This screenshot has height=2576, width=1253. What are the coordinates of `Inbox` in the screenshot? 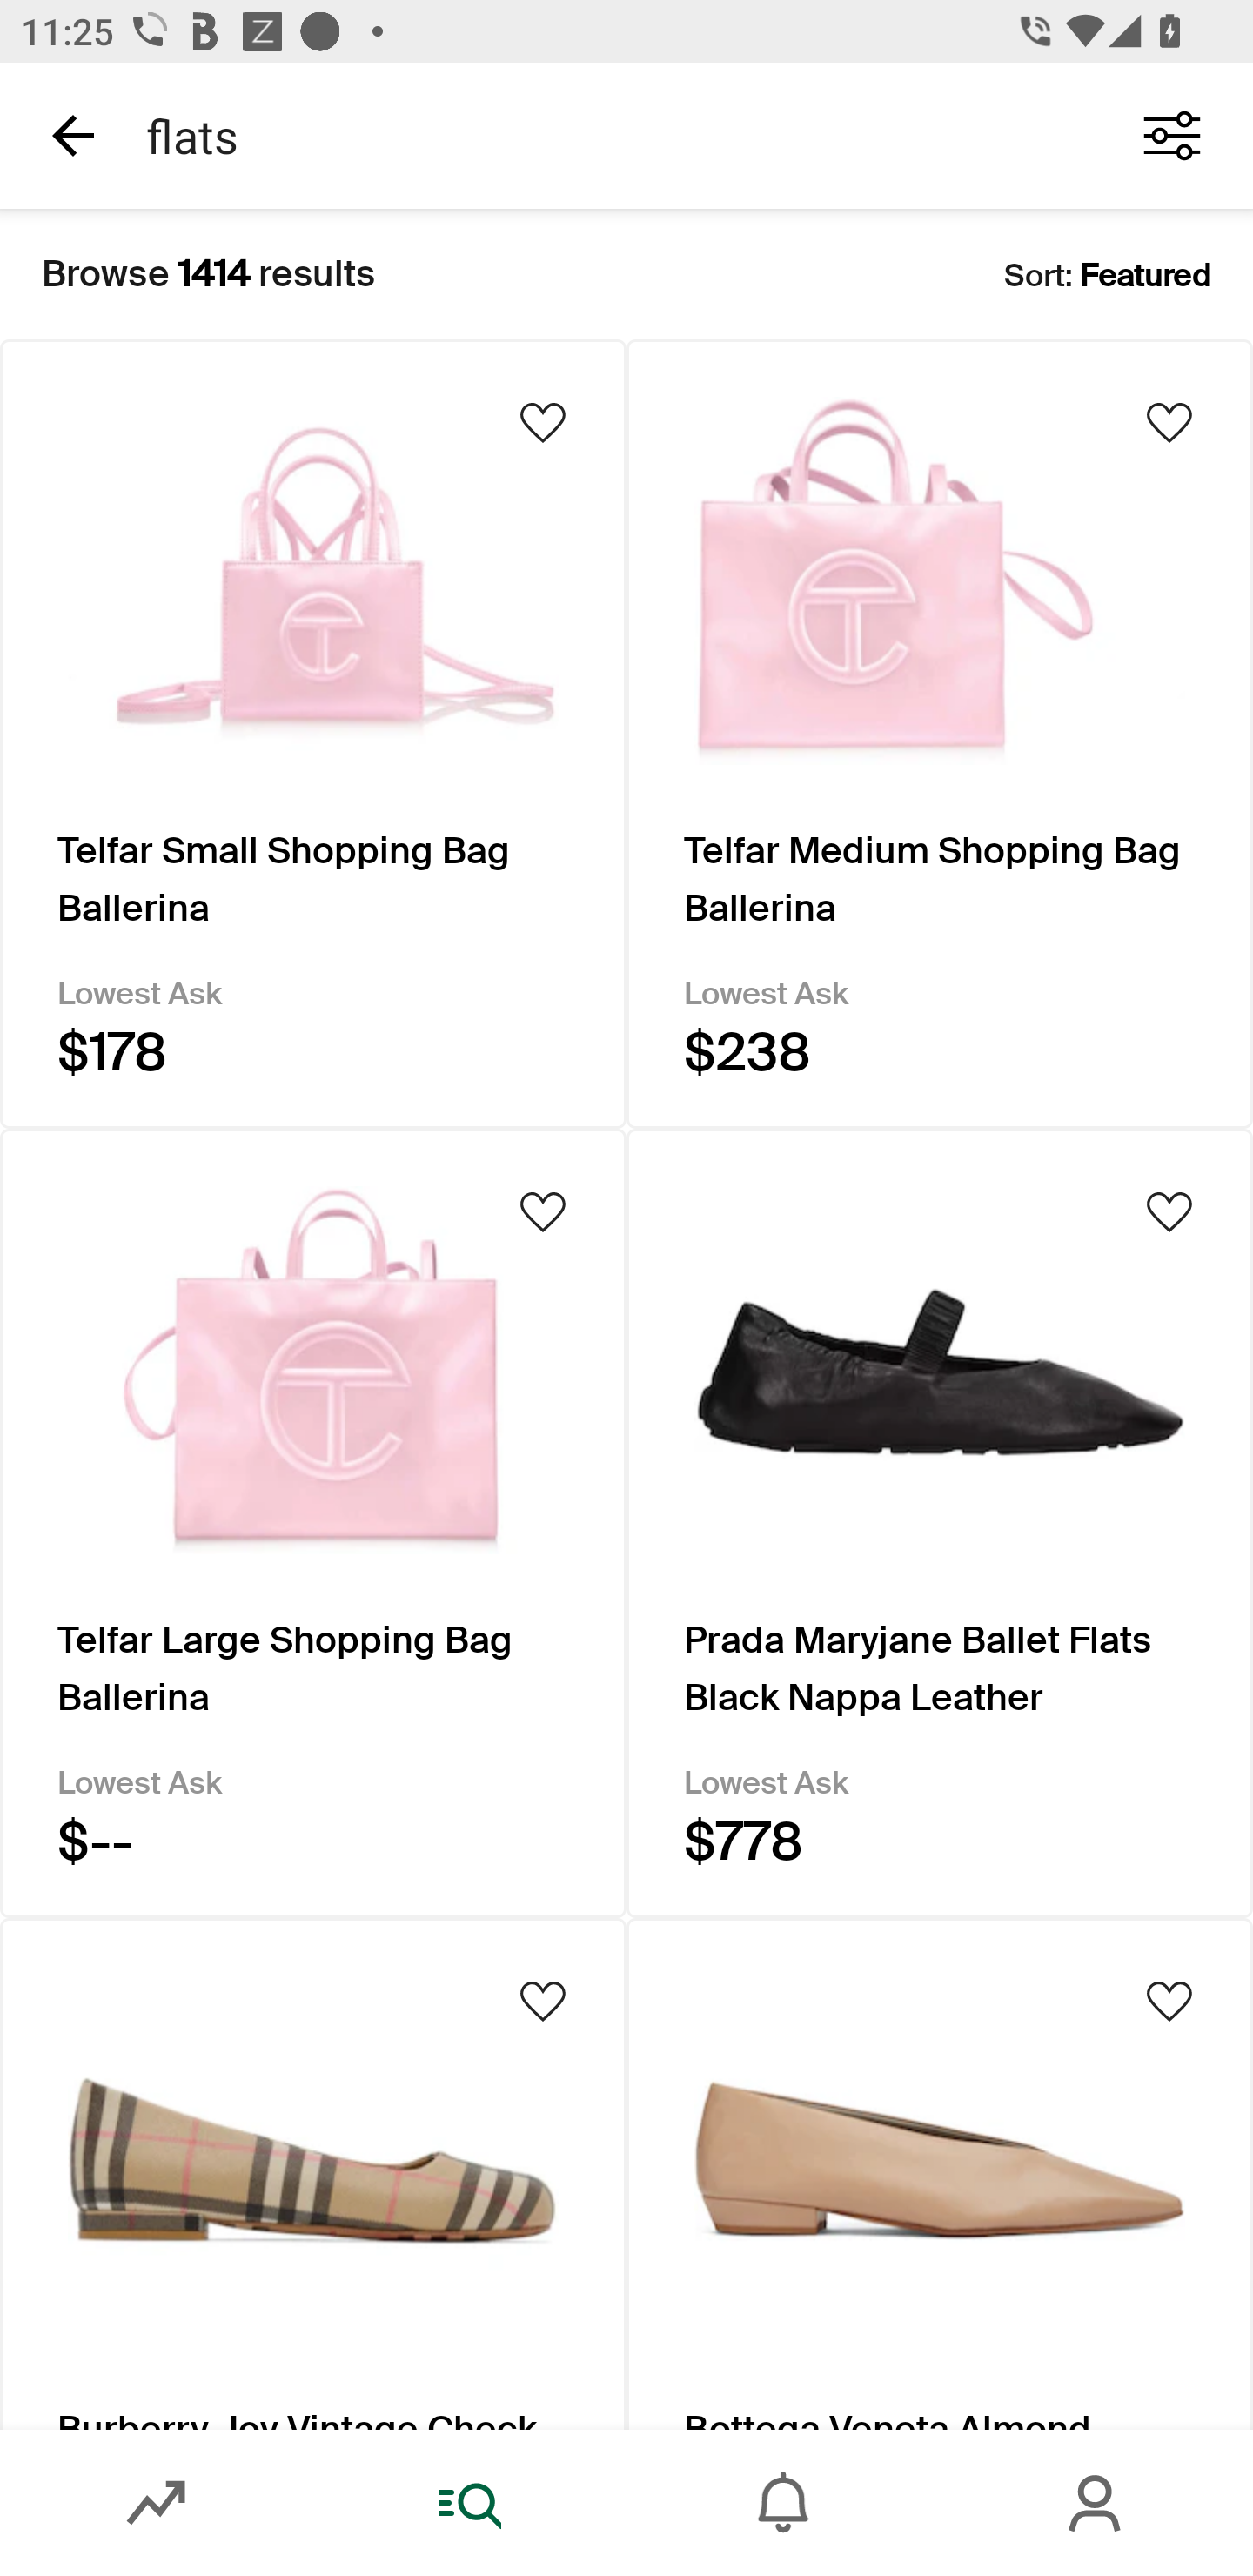 It's located at (783, 2503).